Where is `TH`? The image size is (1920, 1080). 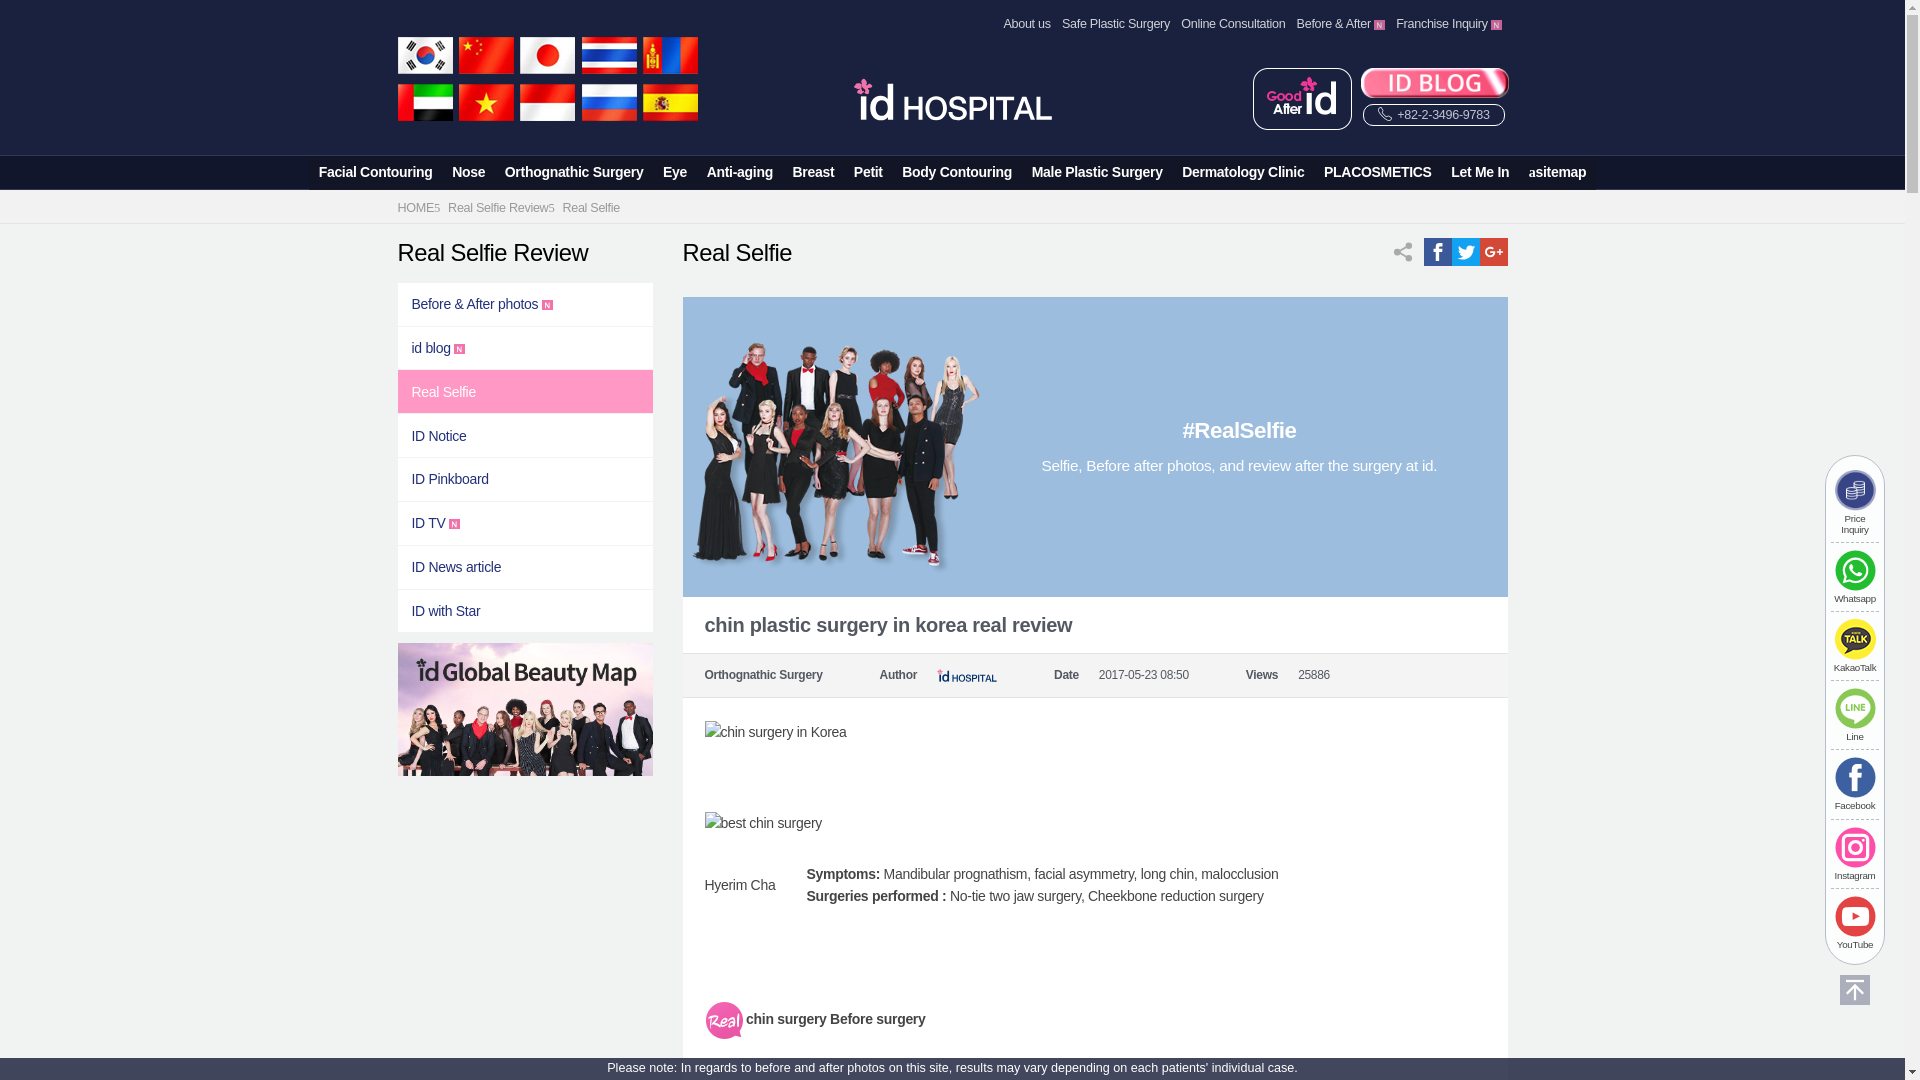
TH is located at coordinates (609, 55).